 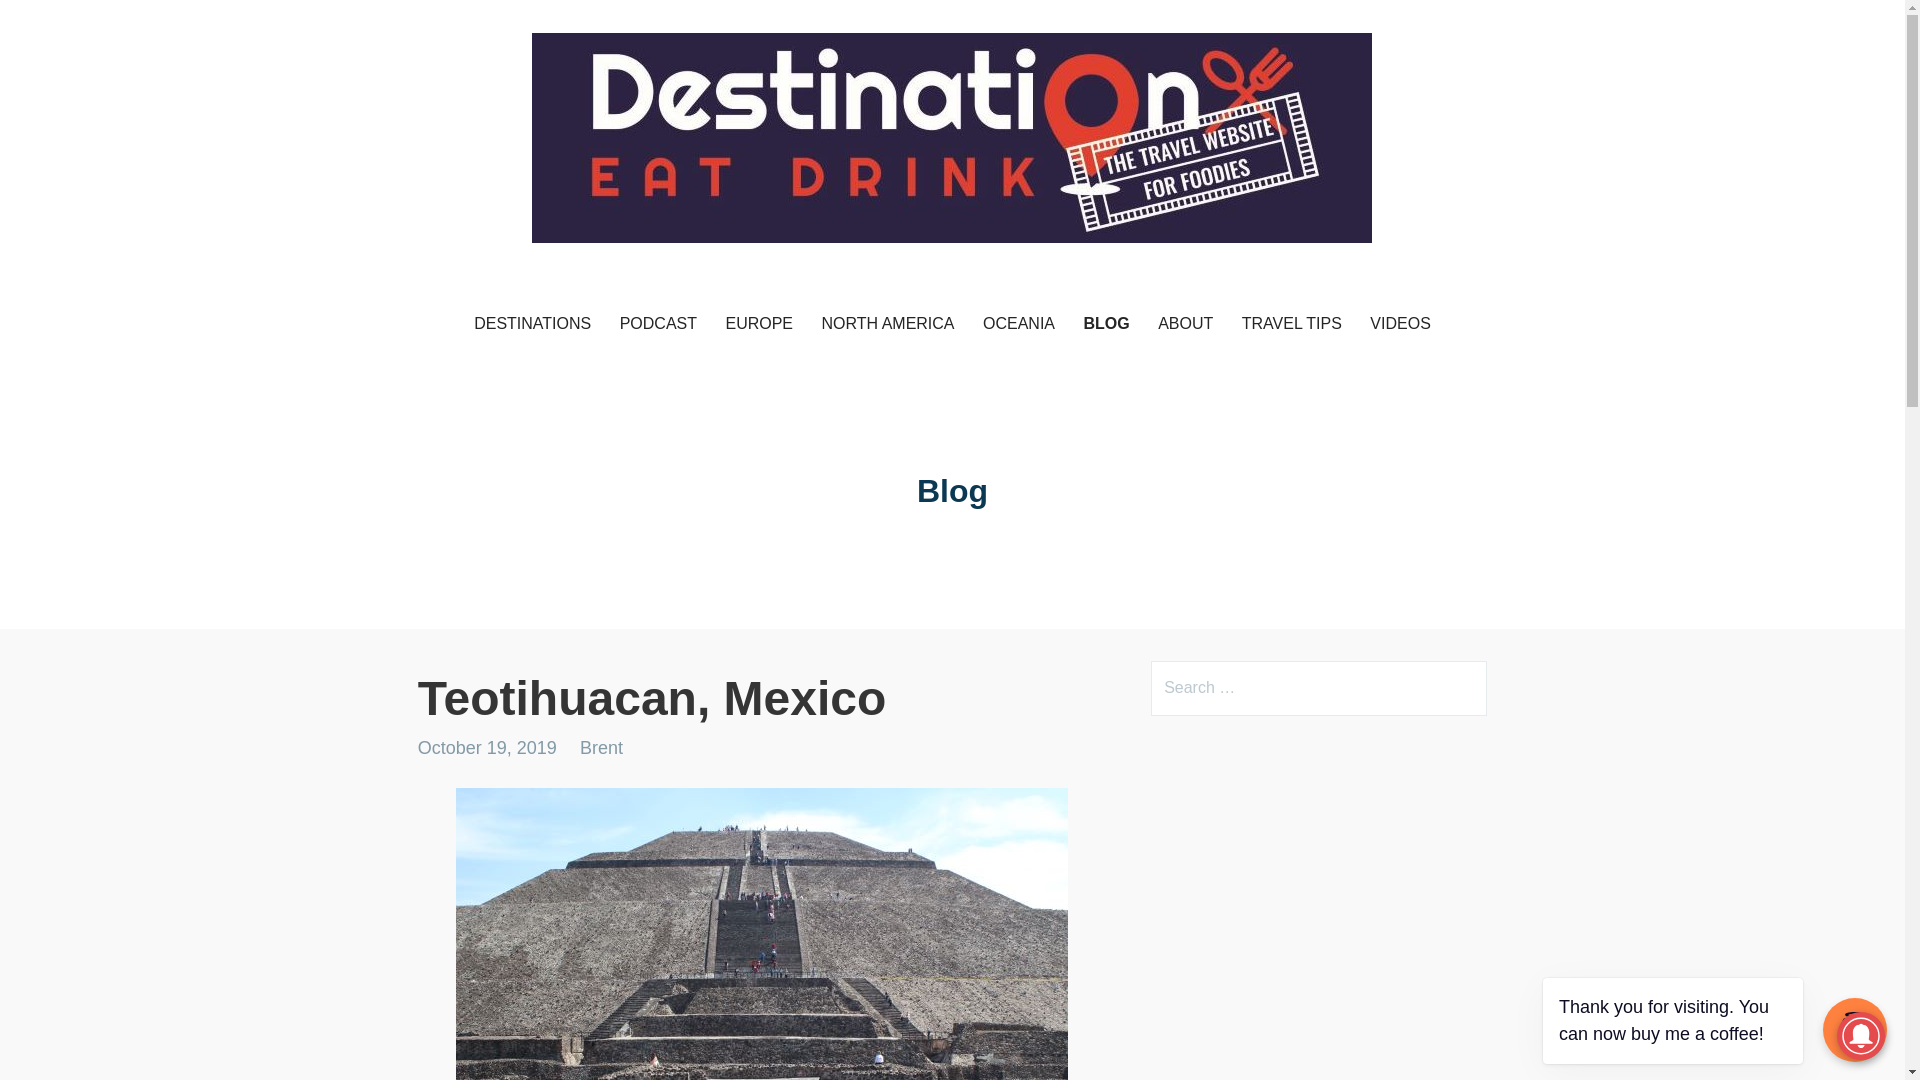 What do you see at coordinates (1106, 324) in the screenshot?
I see `BLOG` at bounding box center [1106, 324].